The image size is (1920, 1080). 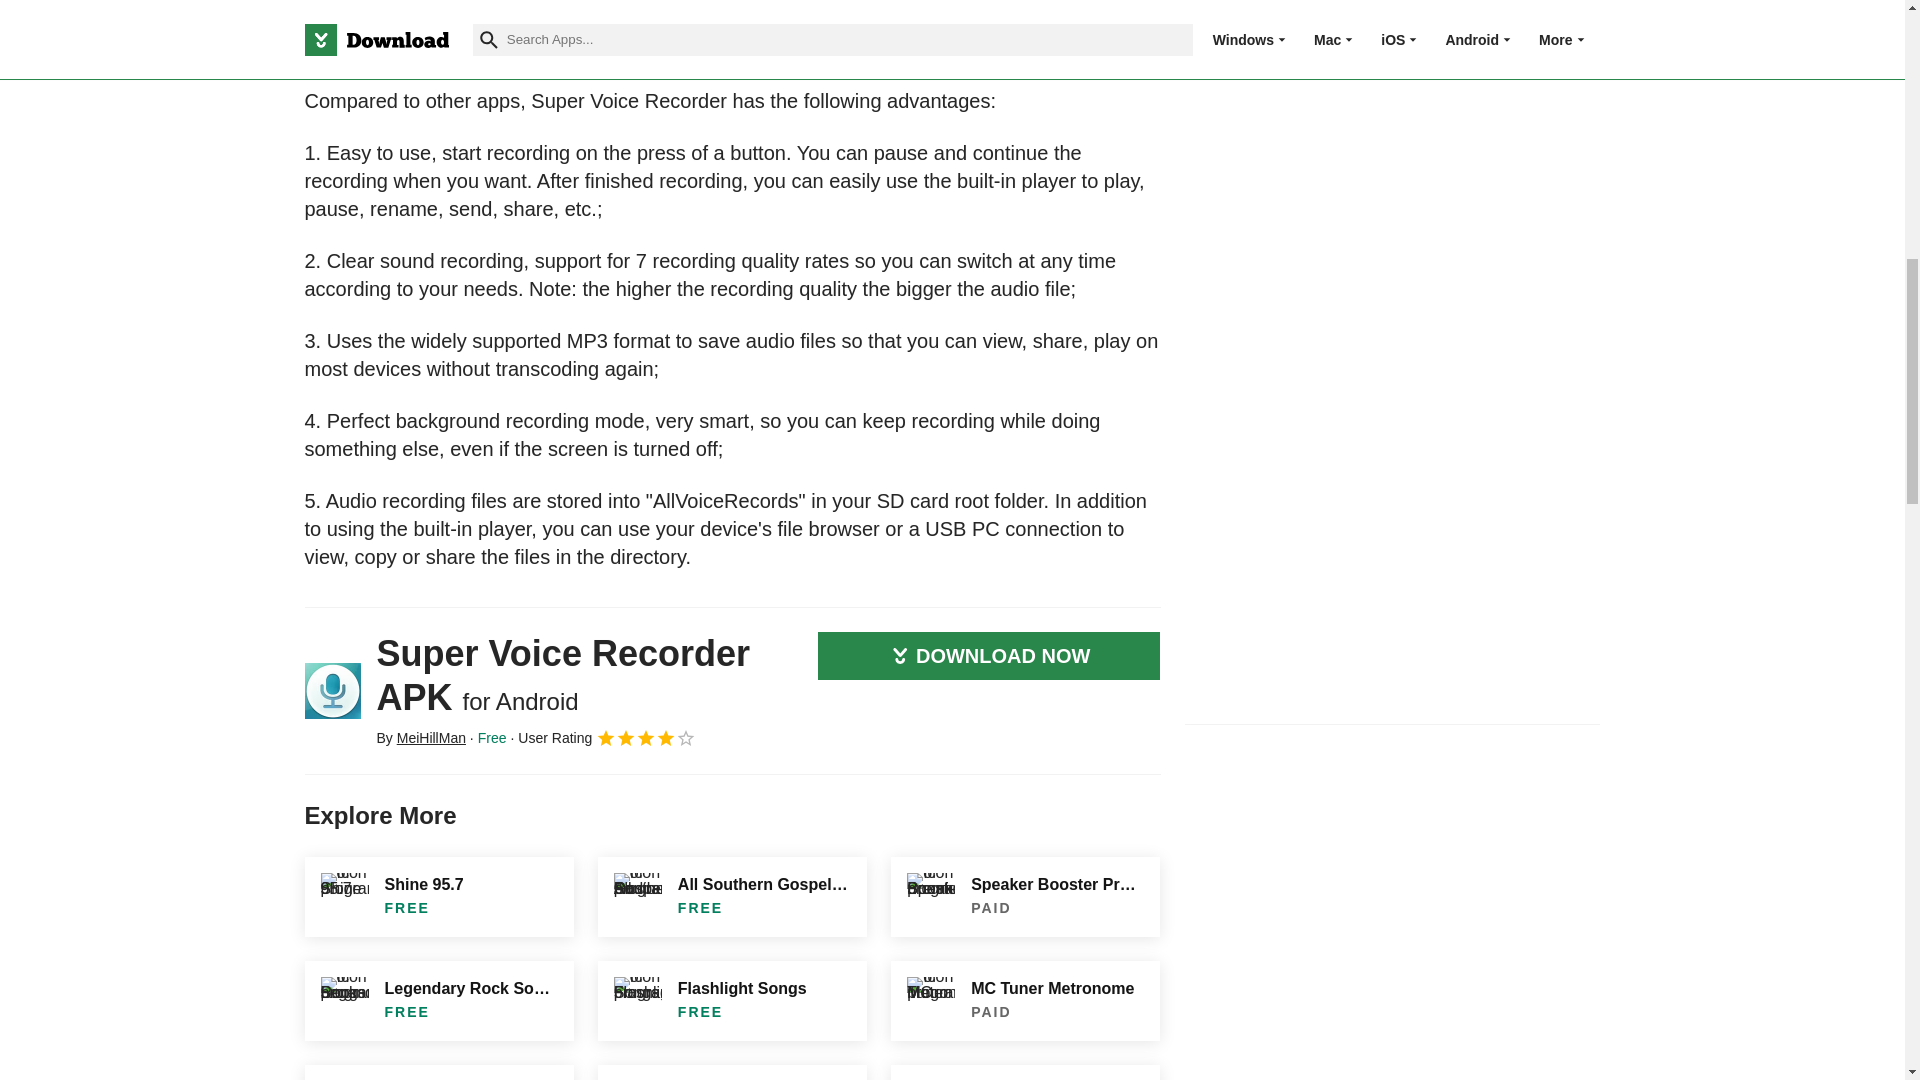 What do you see at coordinates (732, 1000) in the screenshot?
I see `Flashlight Songs` at bounding box center [732, 1000].